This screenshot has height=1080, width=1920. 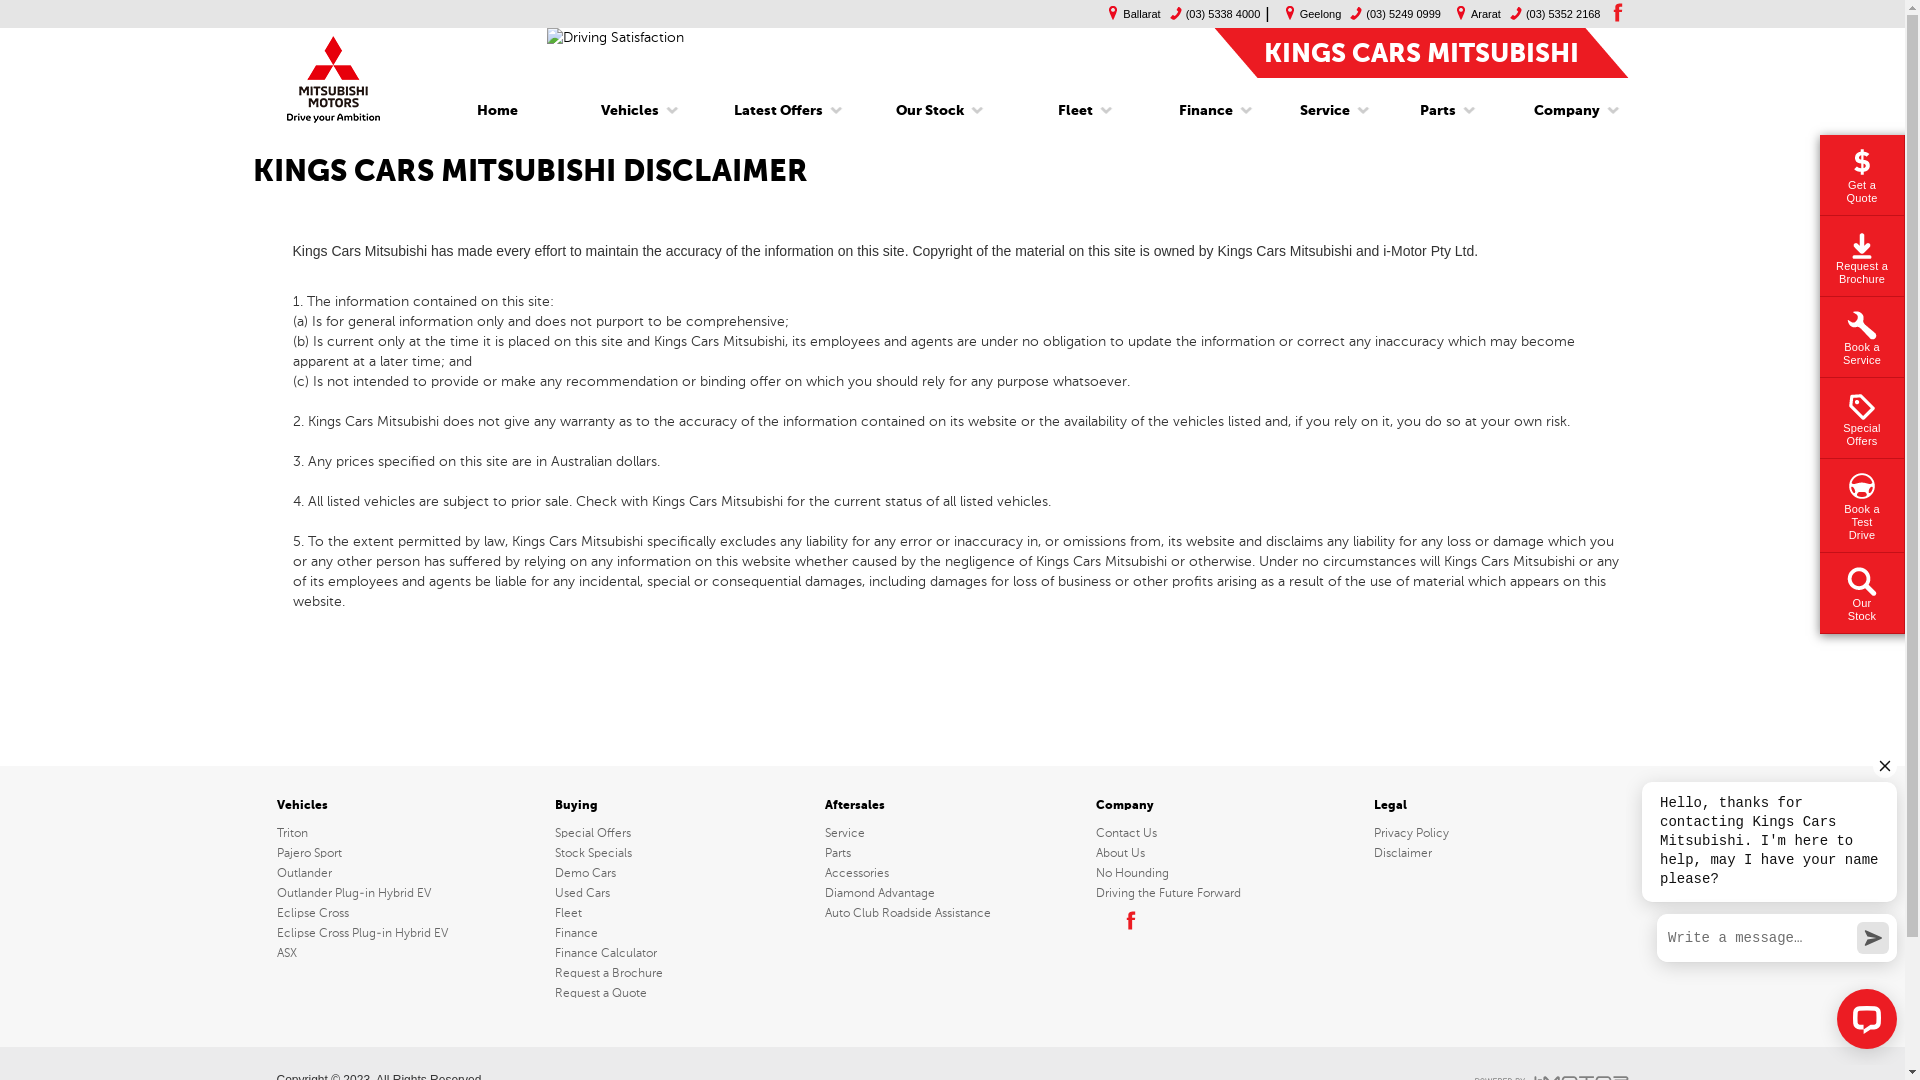 What do you see at coordinates (498, 111) in the screenshot?
I see `Home` at bounding box center [498, 111].